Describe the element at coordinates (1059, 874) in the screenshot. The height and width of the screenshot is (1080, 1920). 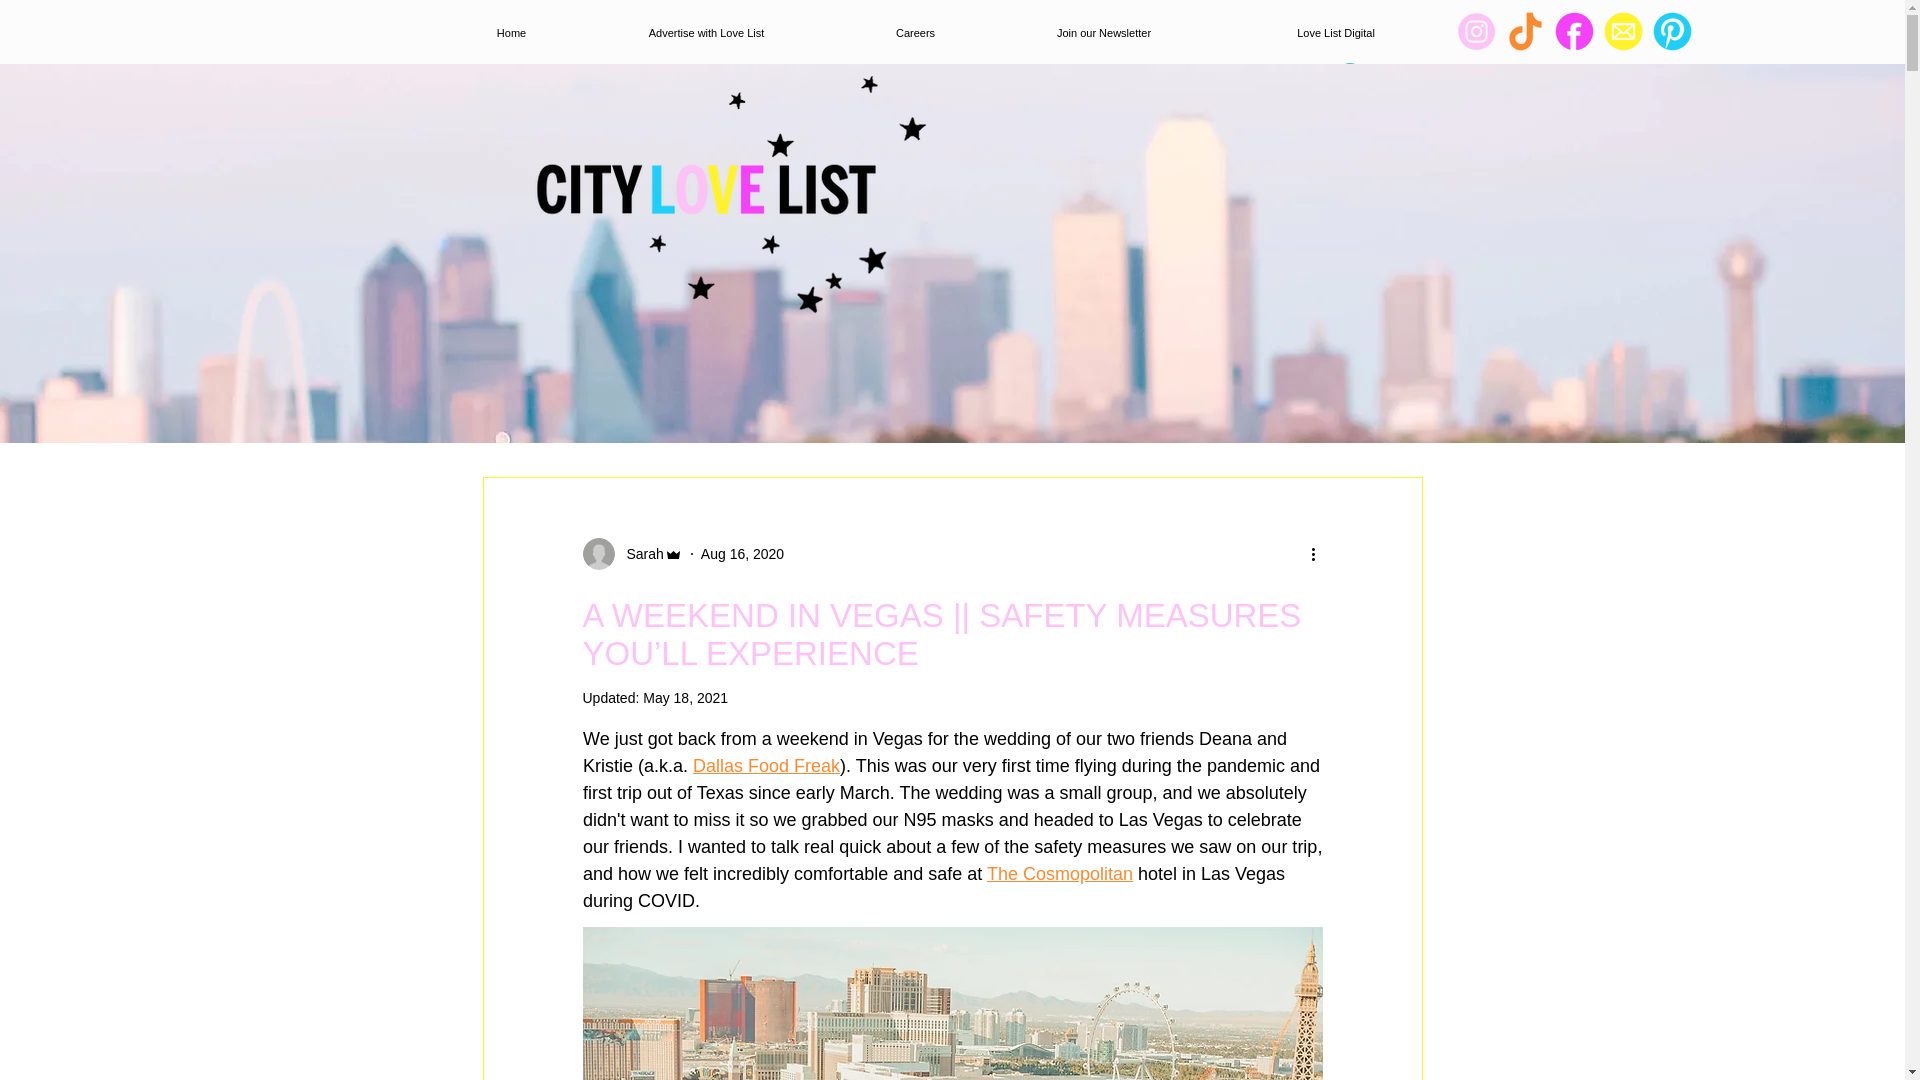
I see `The Cosmopolitan` at that location.